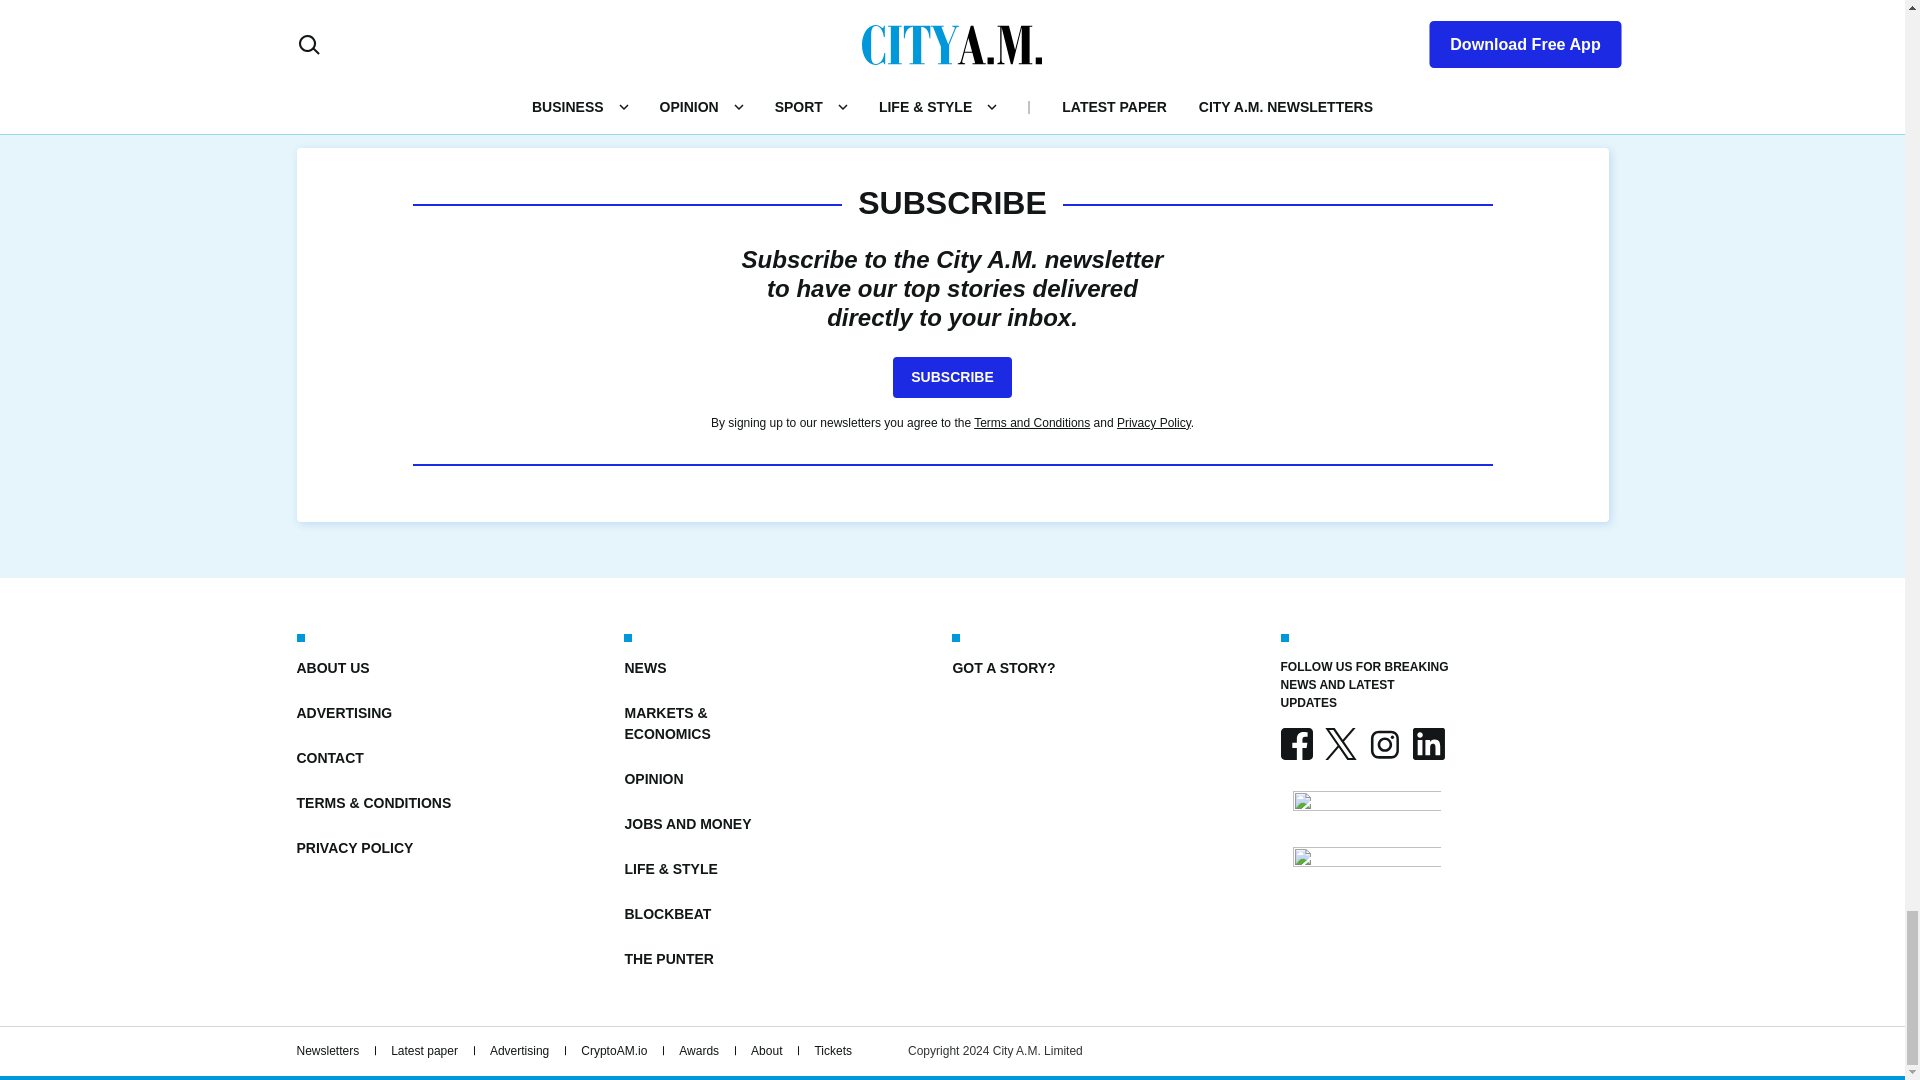 Image resolution: width=1920 pixels, height=1080 pixels. What do you see at coordinates (1296, 744) in the screenshot?
I see `FACEBOOK` at bounding box center [1296, 744].